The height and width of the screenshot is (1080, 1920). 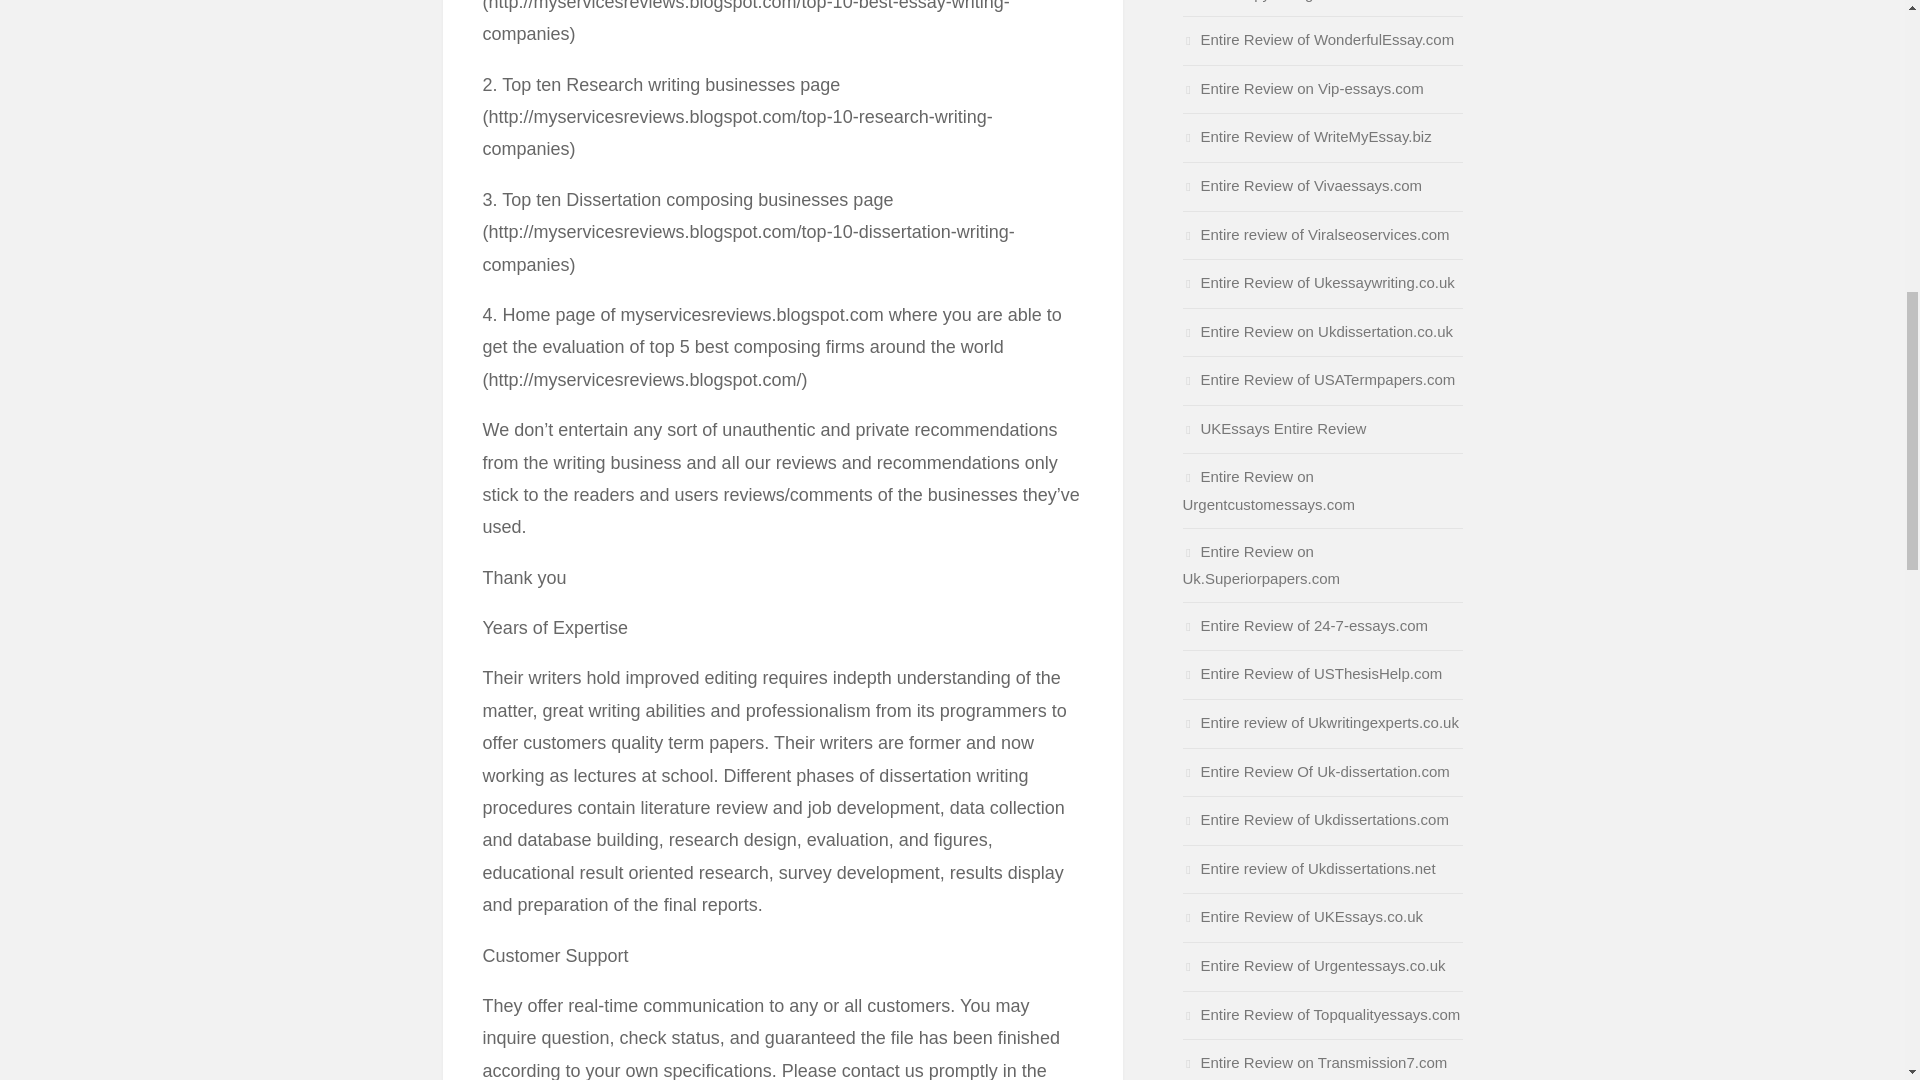 I want to click on Entire Review of Ukessaywriting.co.uk, so click(x=1318, y=282).